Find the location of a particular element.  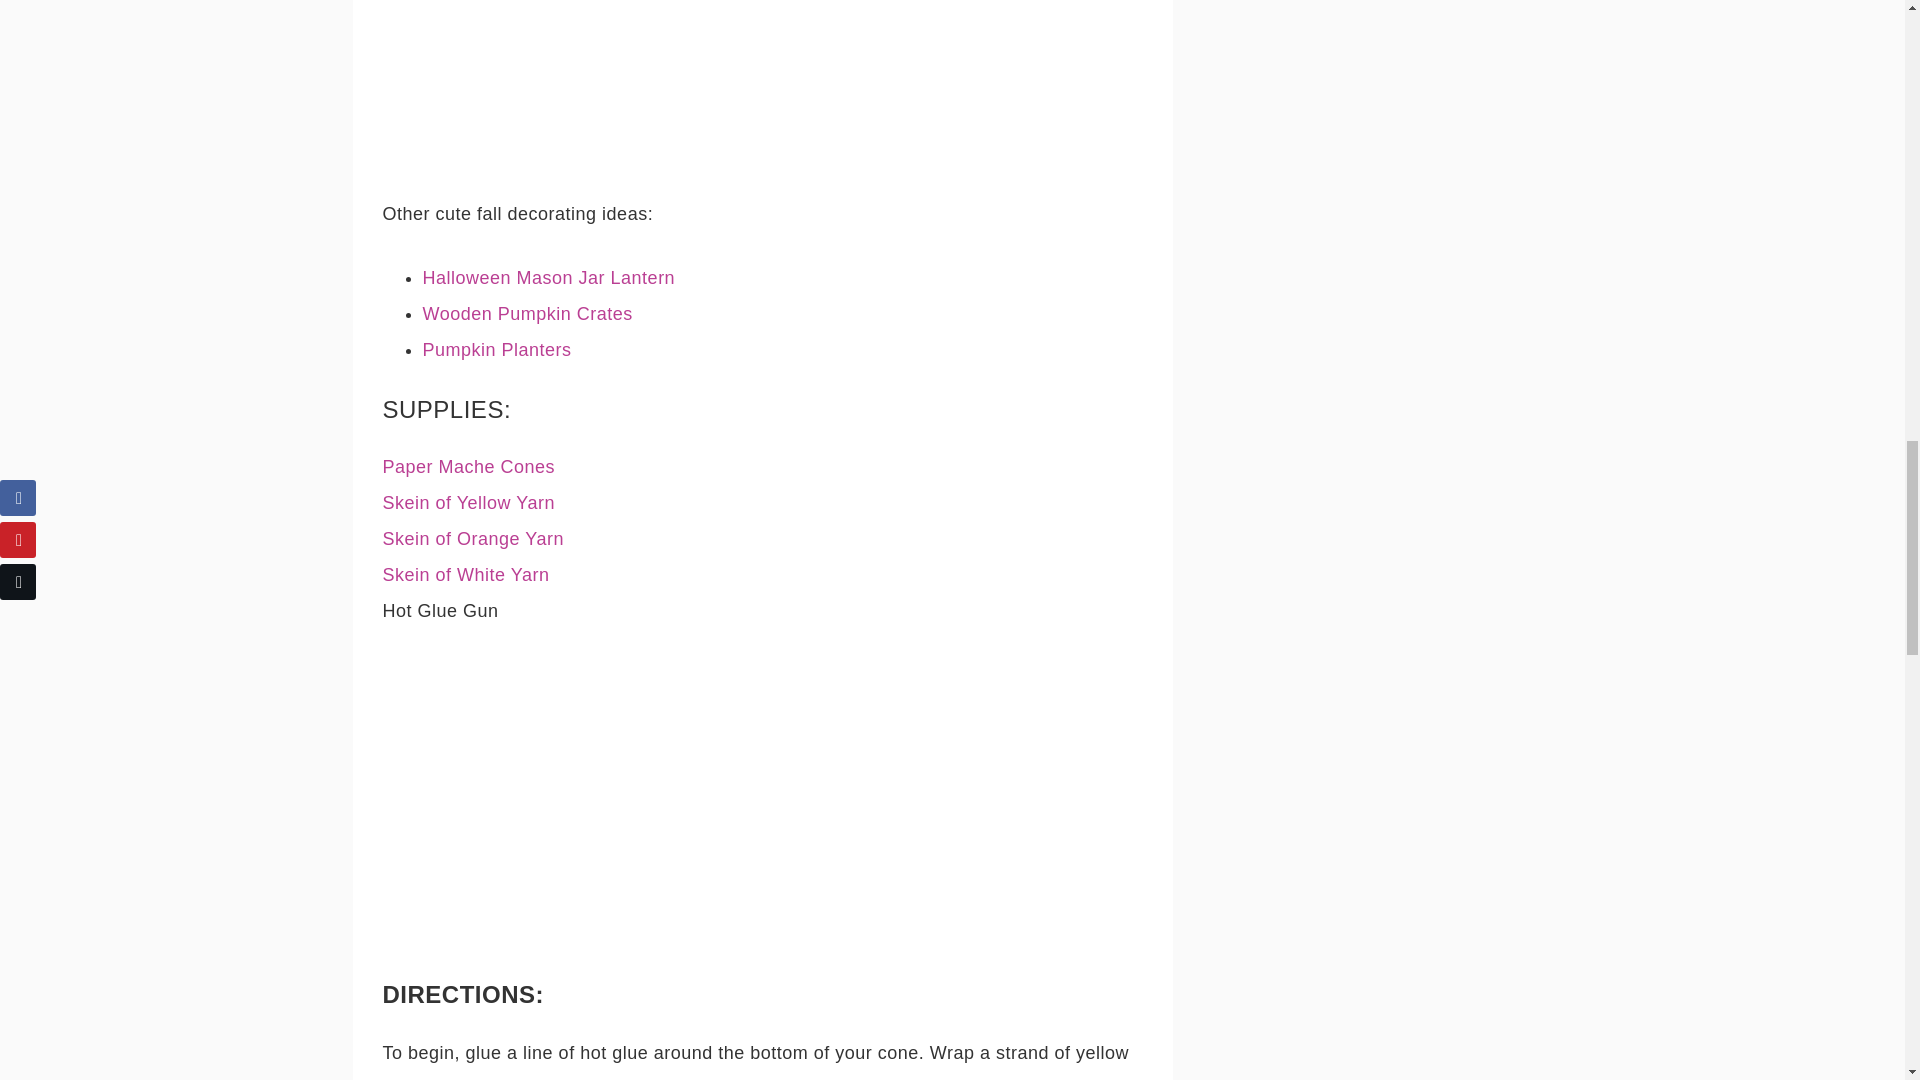

Wooden Pumpkin Crates is located at coordinates (526, 314).